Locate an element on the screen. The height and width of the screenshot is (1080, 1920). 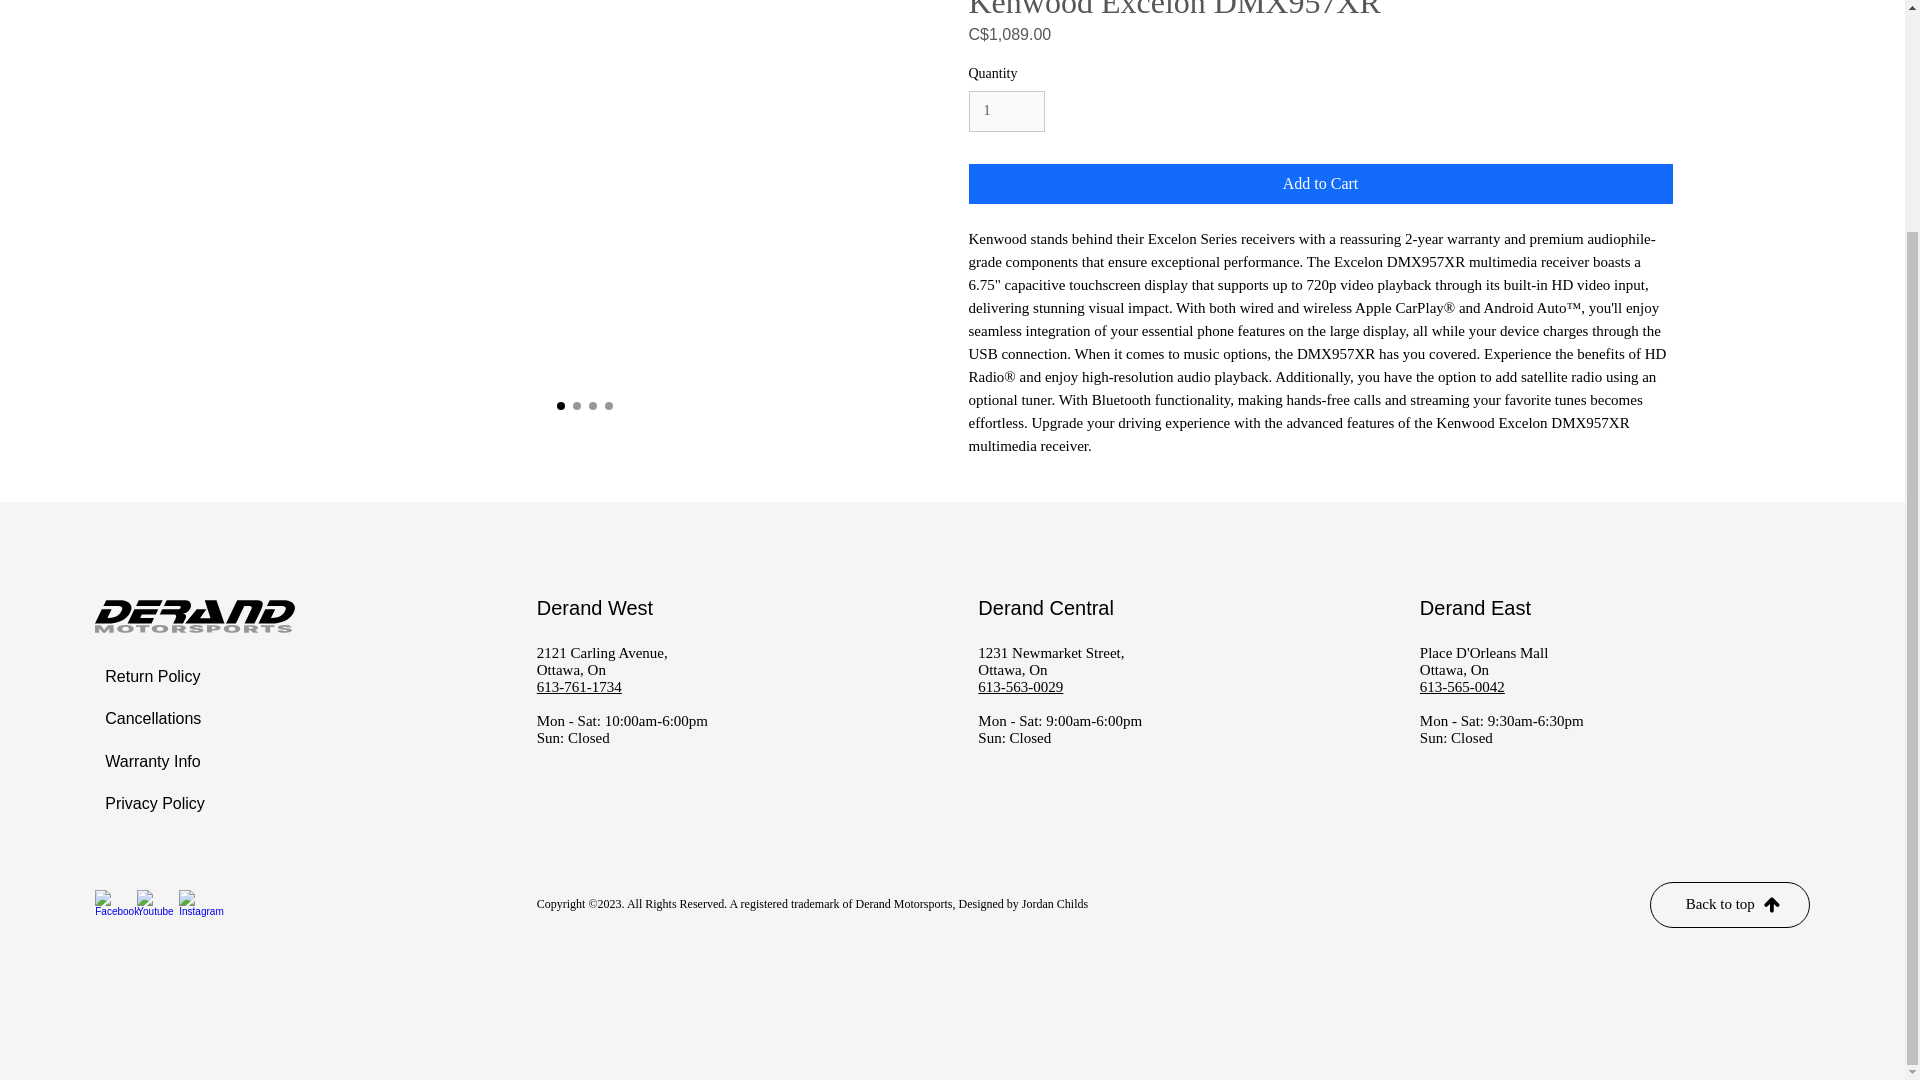
613-565-0042 is located at coordinates (1462, 687).